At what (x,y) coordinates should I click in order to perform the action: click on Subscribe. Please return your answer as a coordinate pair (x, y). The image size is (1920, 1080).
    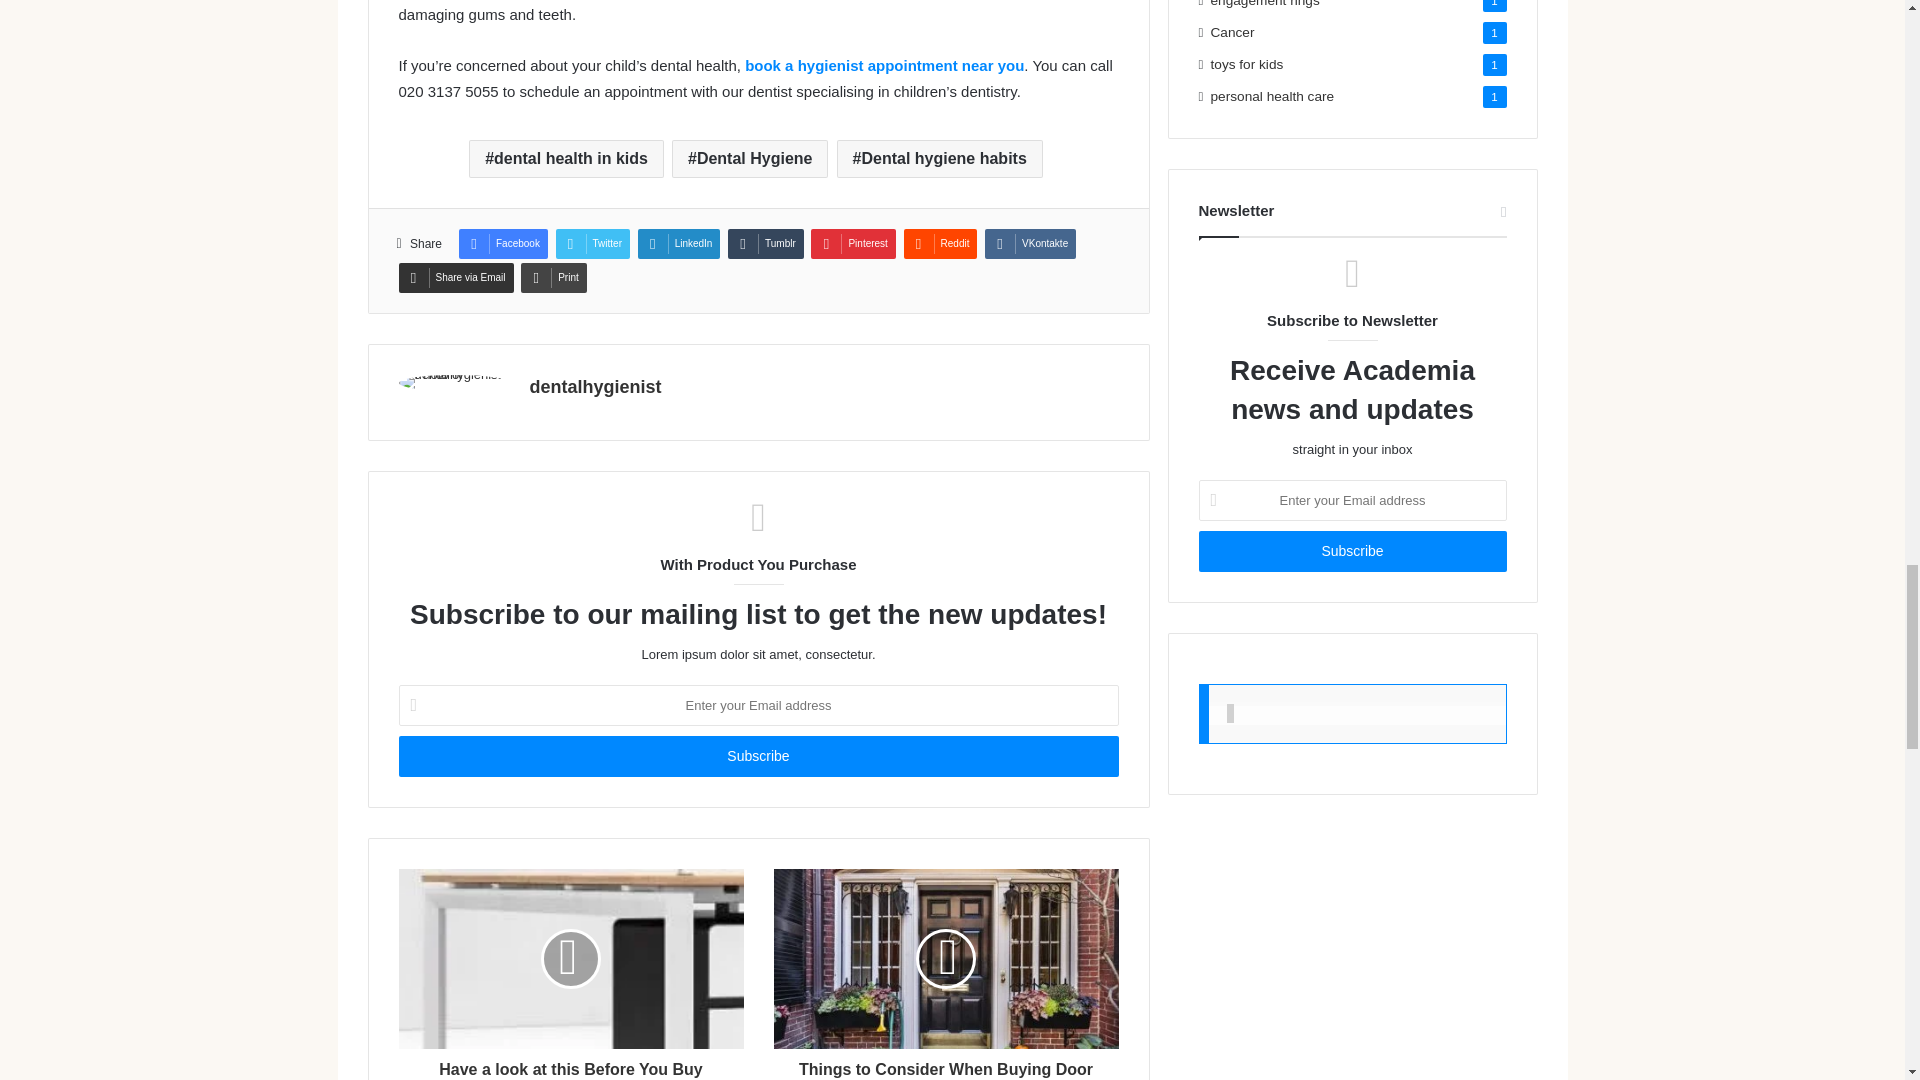
    Looking at the image, I should click on (1352, 552).